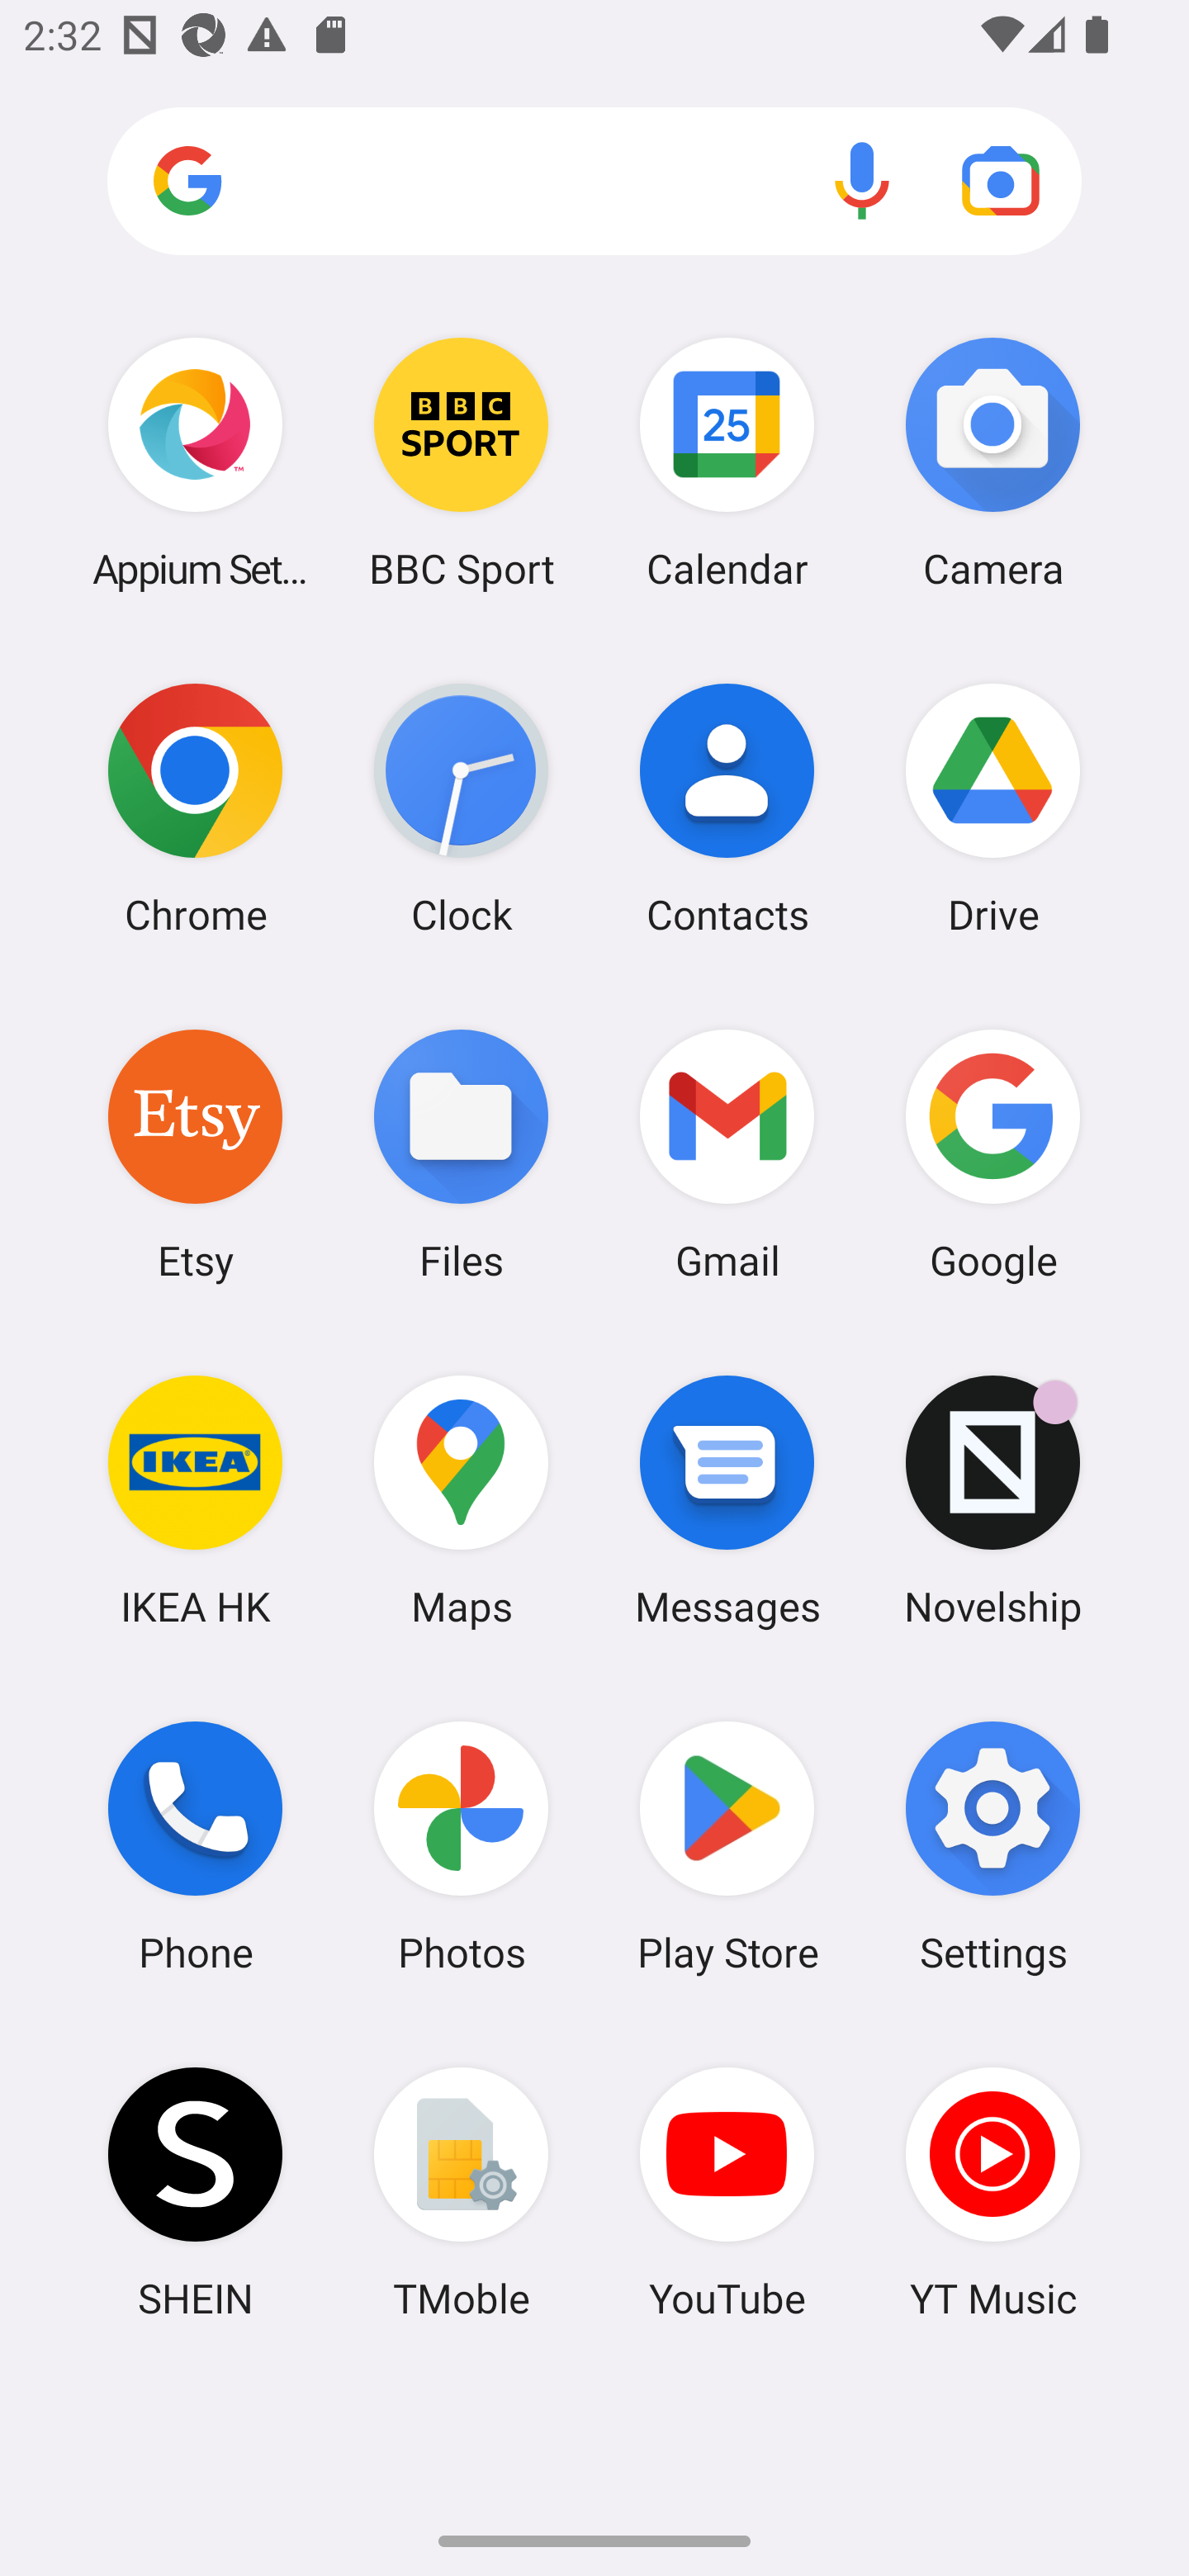 This screenshot has width=1189, height=2576. Describe the element at coordinates (461, 1847) in the screenshot. I see `Photos` at that location.